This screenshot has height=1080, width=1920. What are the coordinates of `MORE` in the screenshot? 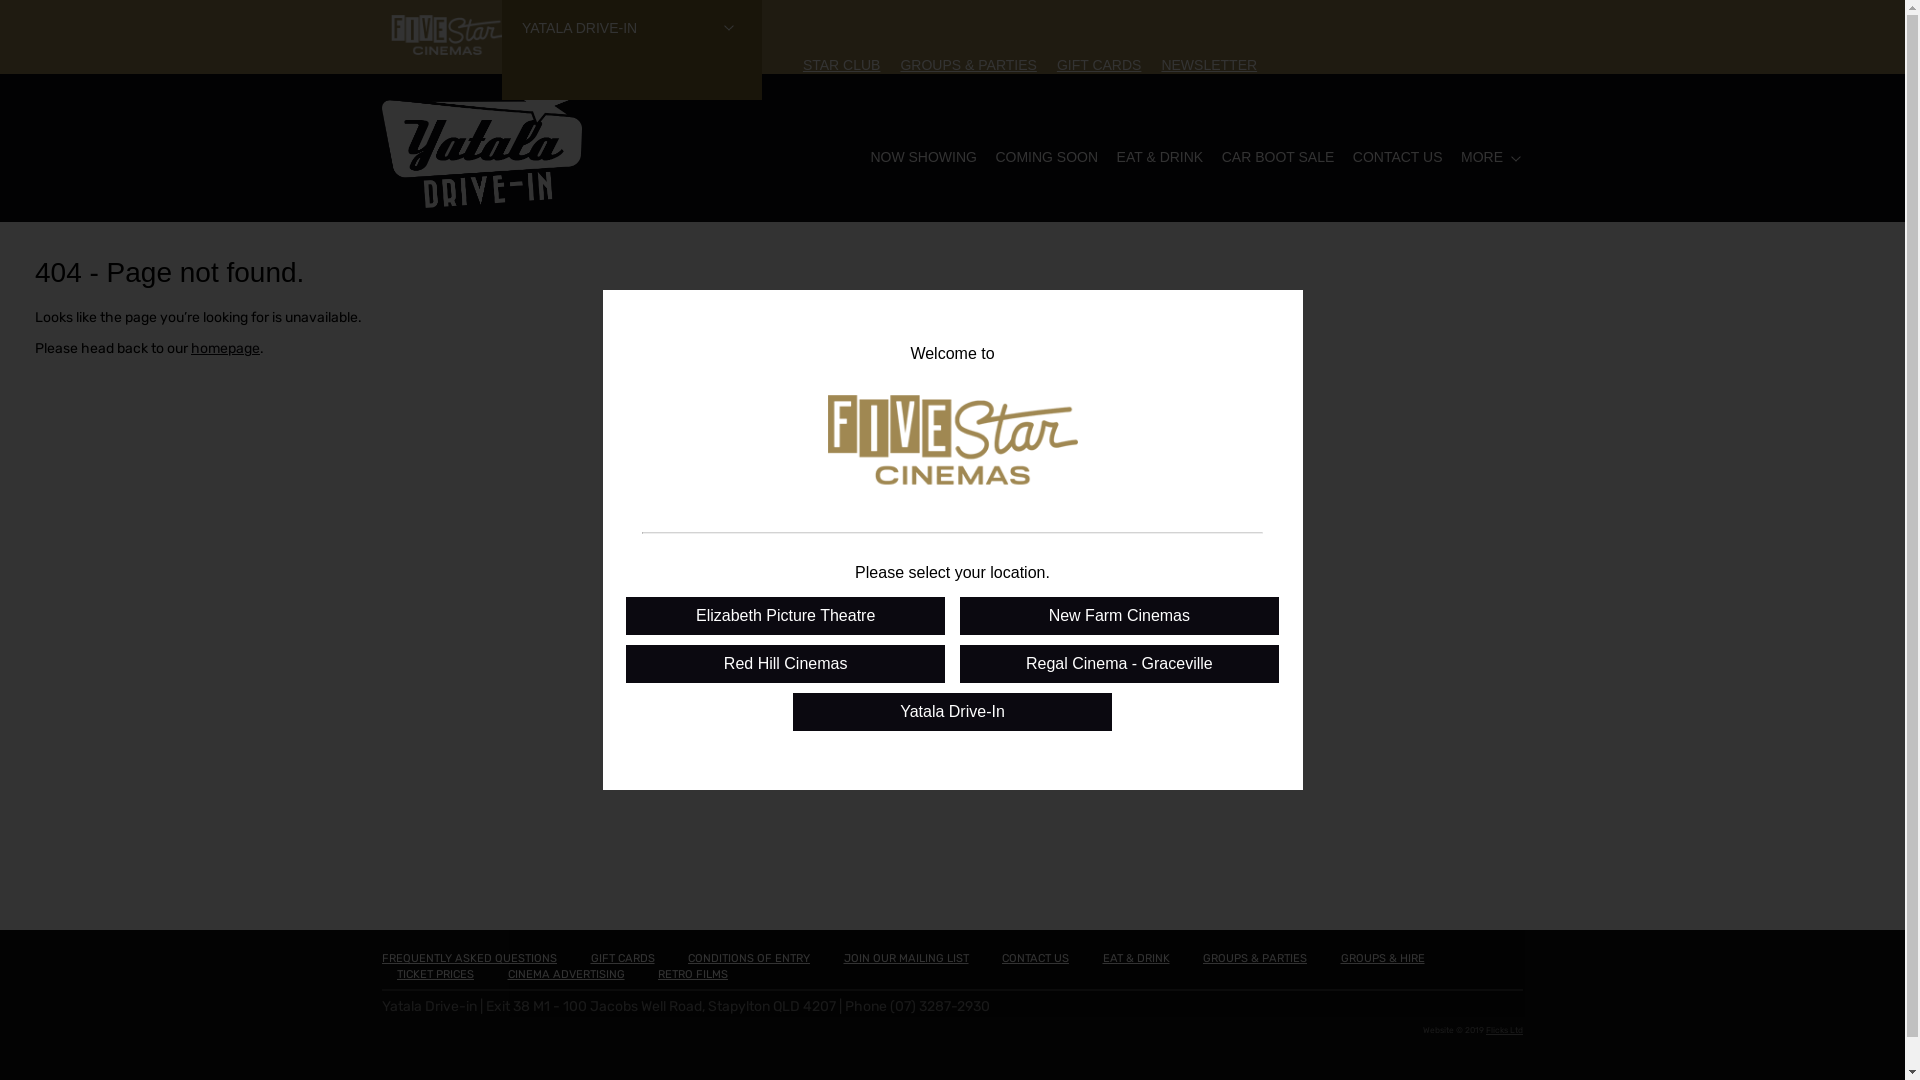 It's located at (1482, 157).